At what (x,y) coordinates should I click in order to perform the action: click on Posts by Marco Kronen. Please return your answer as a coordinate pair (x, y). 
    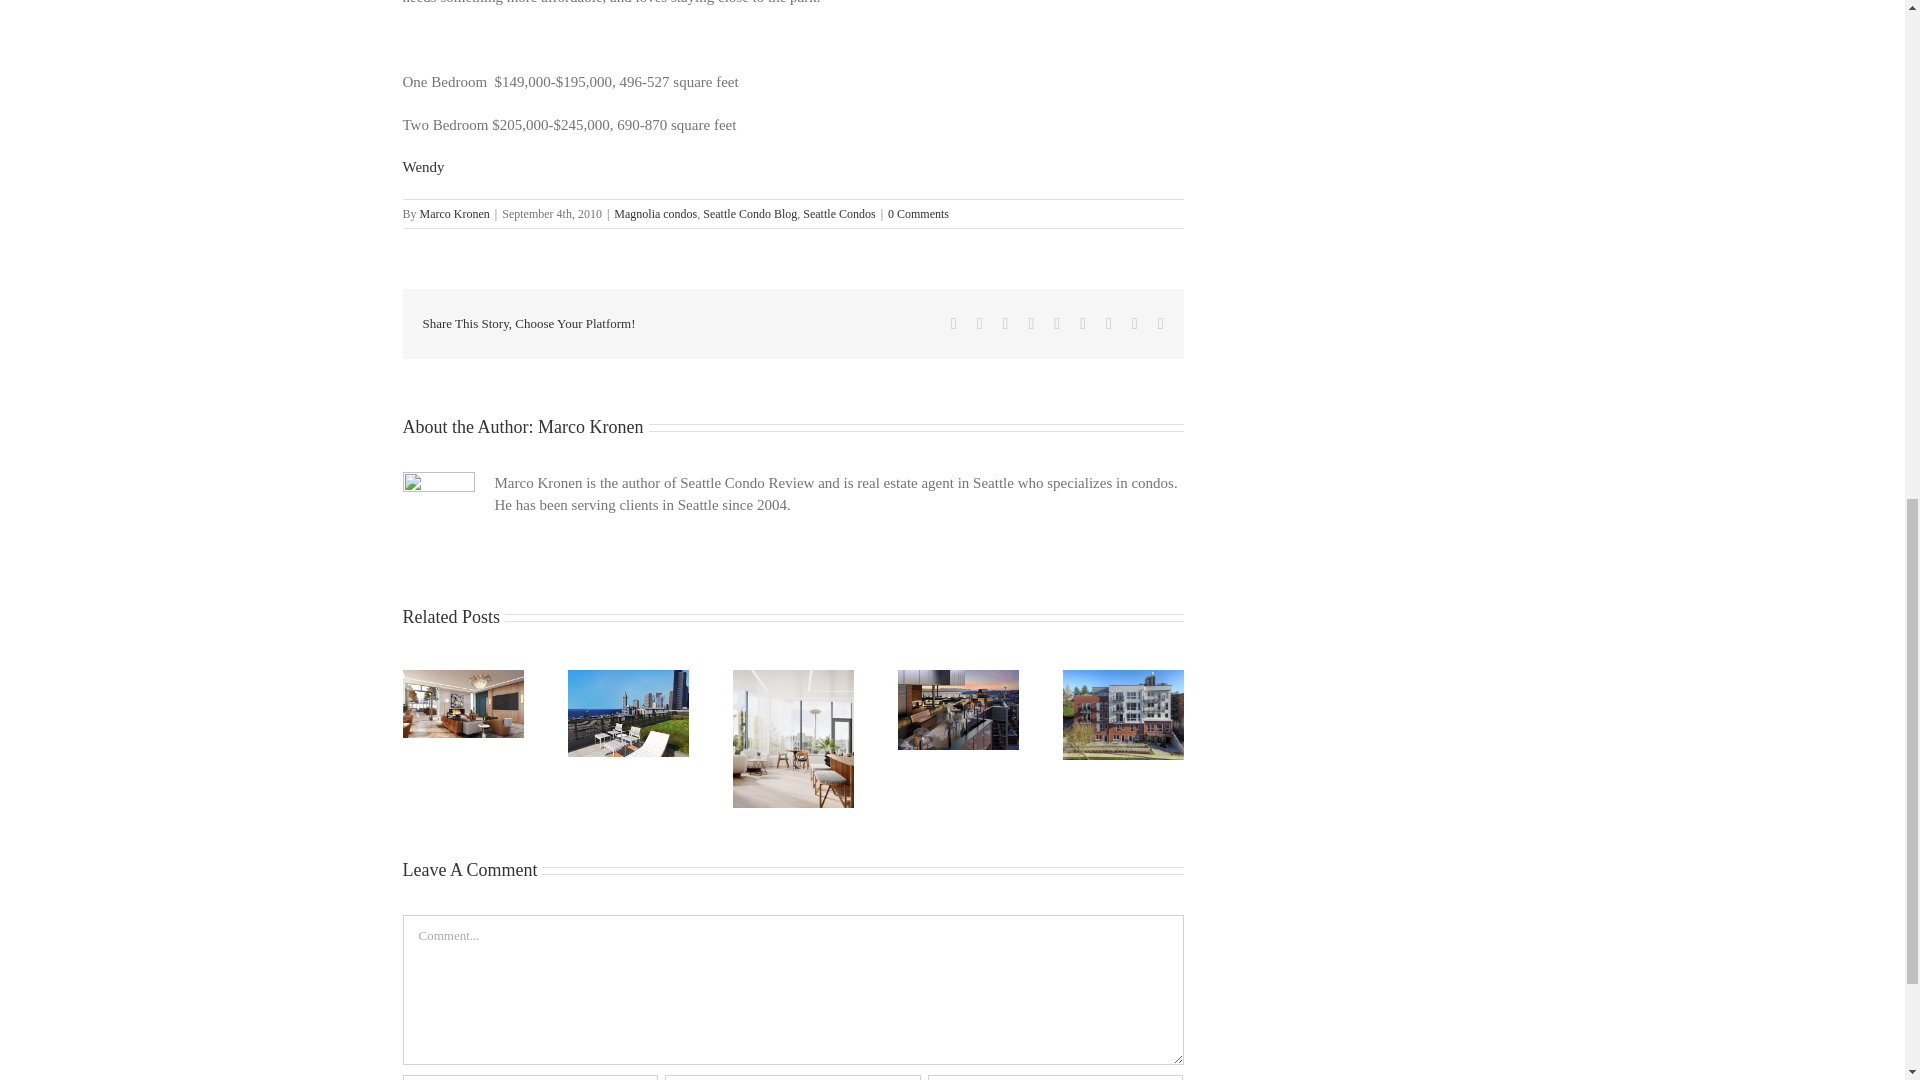
    Looking at the image, I should click on (590, 426).